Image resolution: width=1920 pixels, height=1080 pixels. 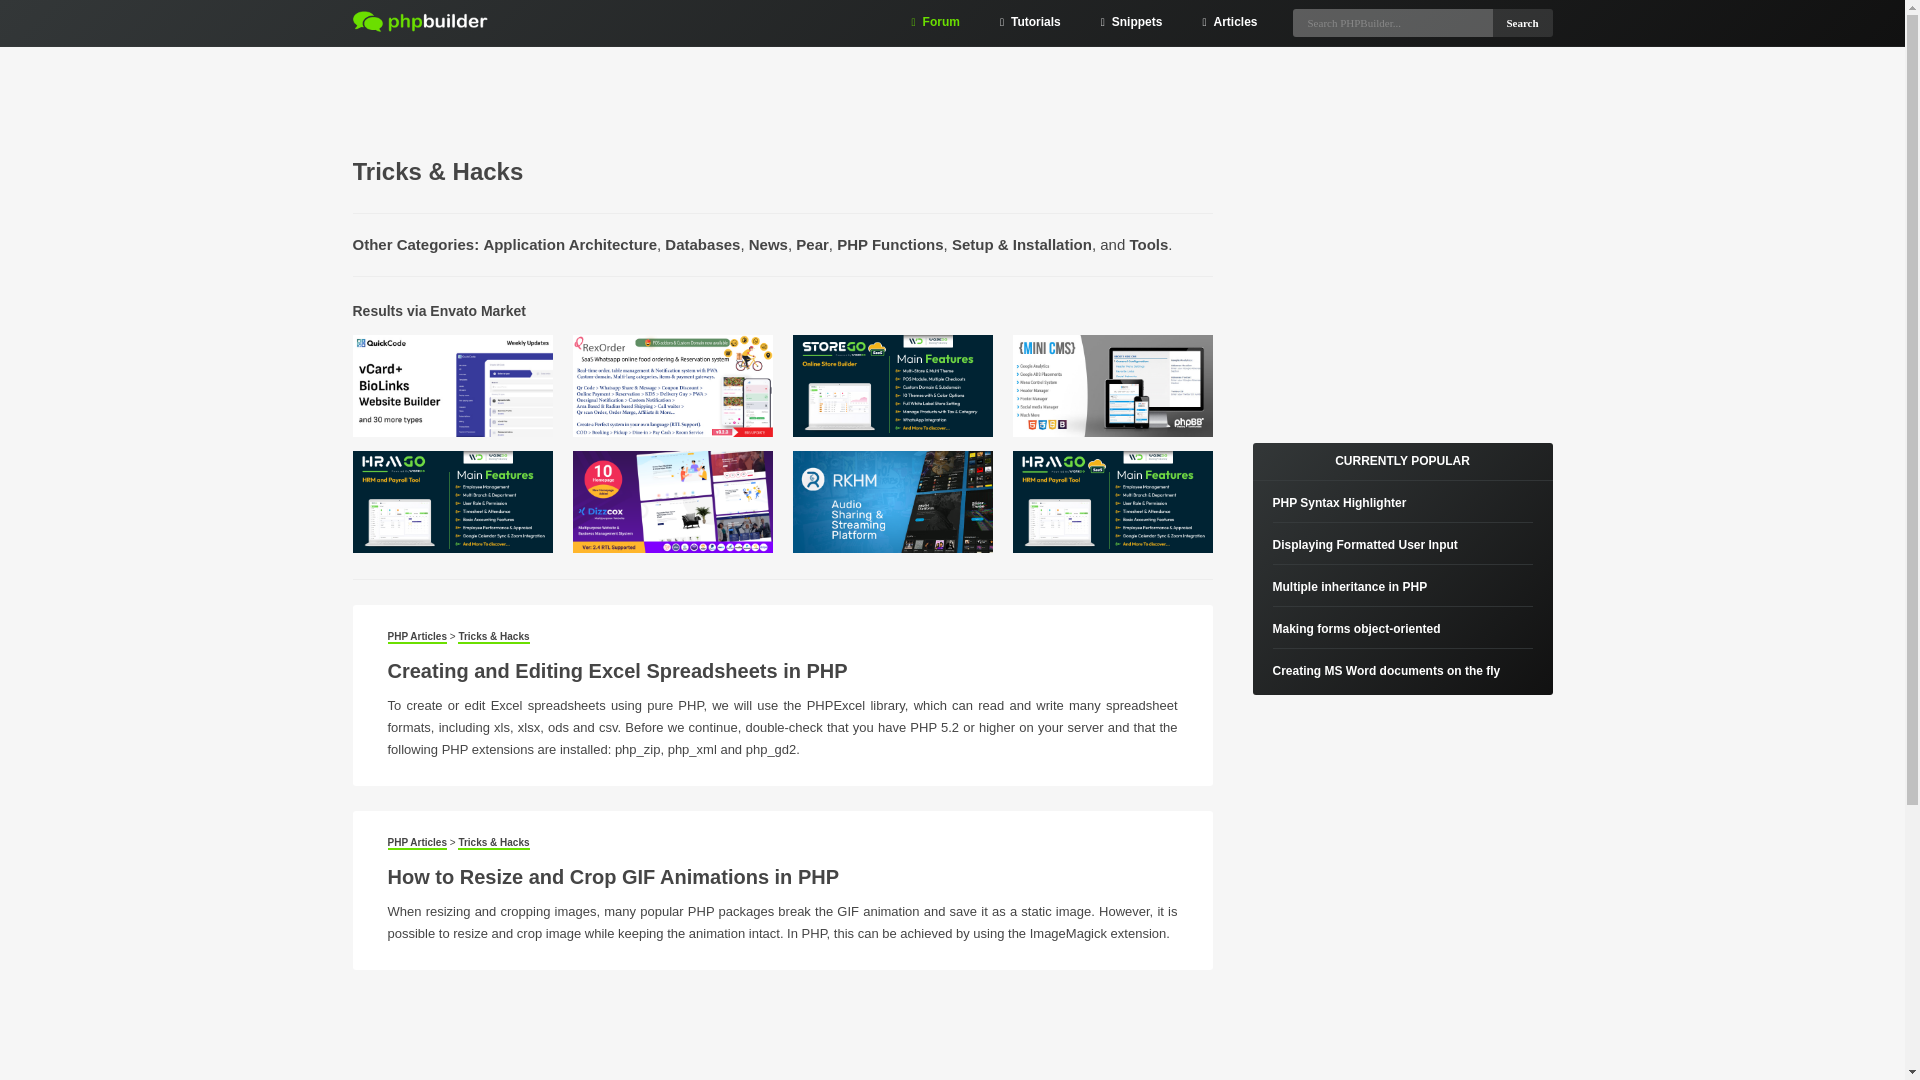 I want to click on Tutorials, so click(x=1030, y=23).